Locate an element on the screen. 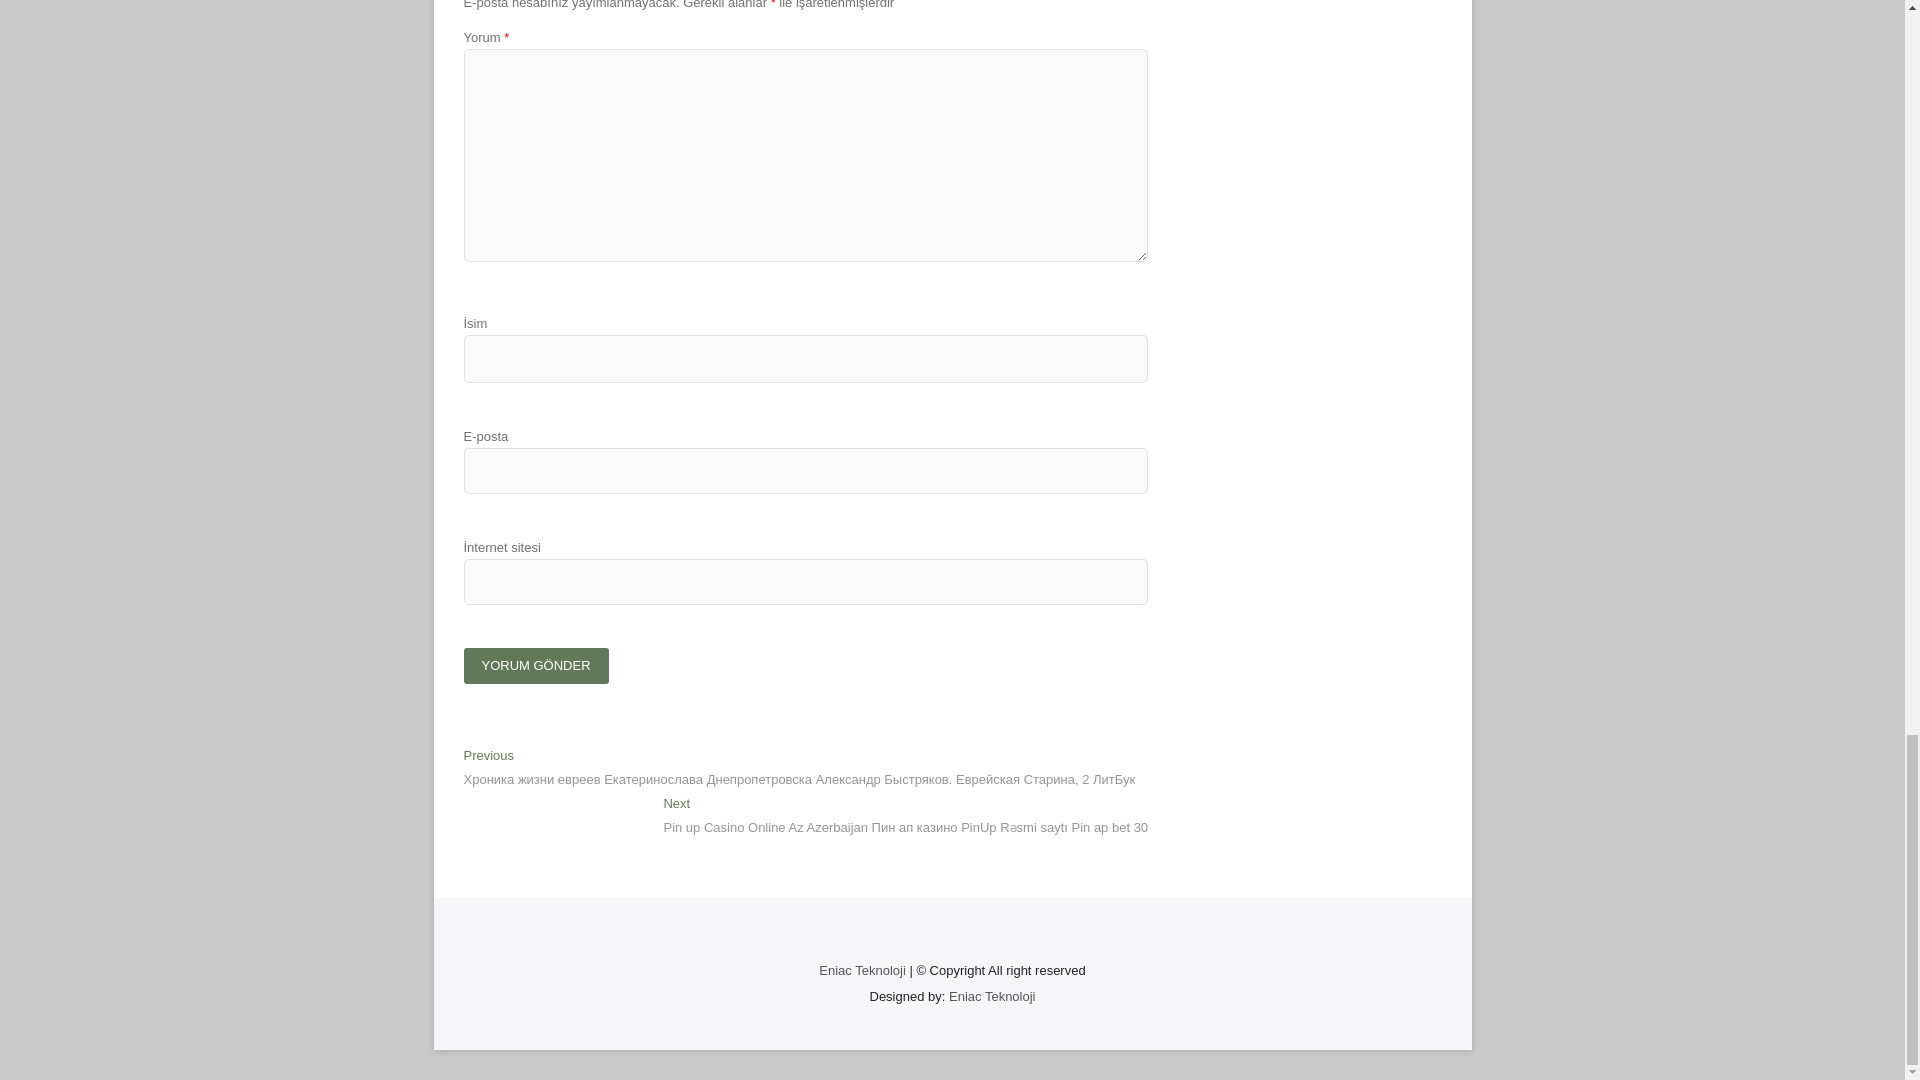  Eniac Teknoloji is located at coordinates (991, 996).